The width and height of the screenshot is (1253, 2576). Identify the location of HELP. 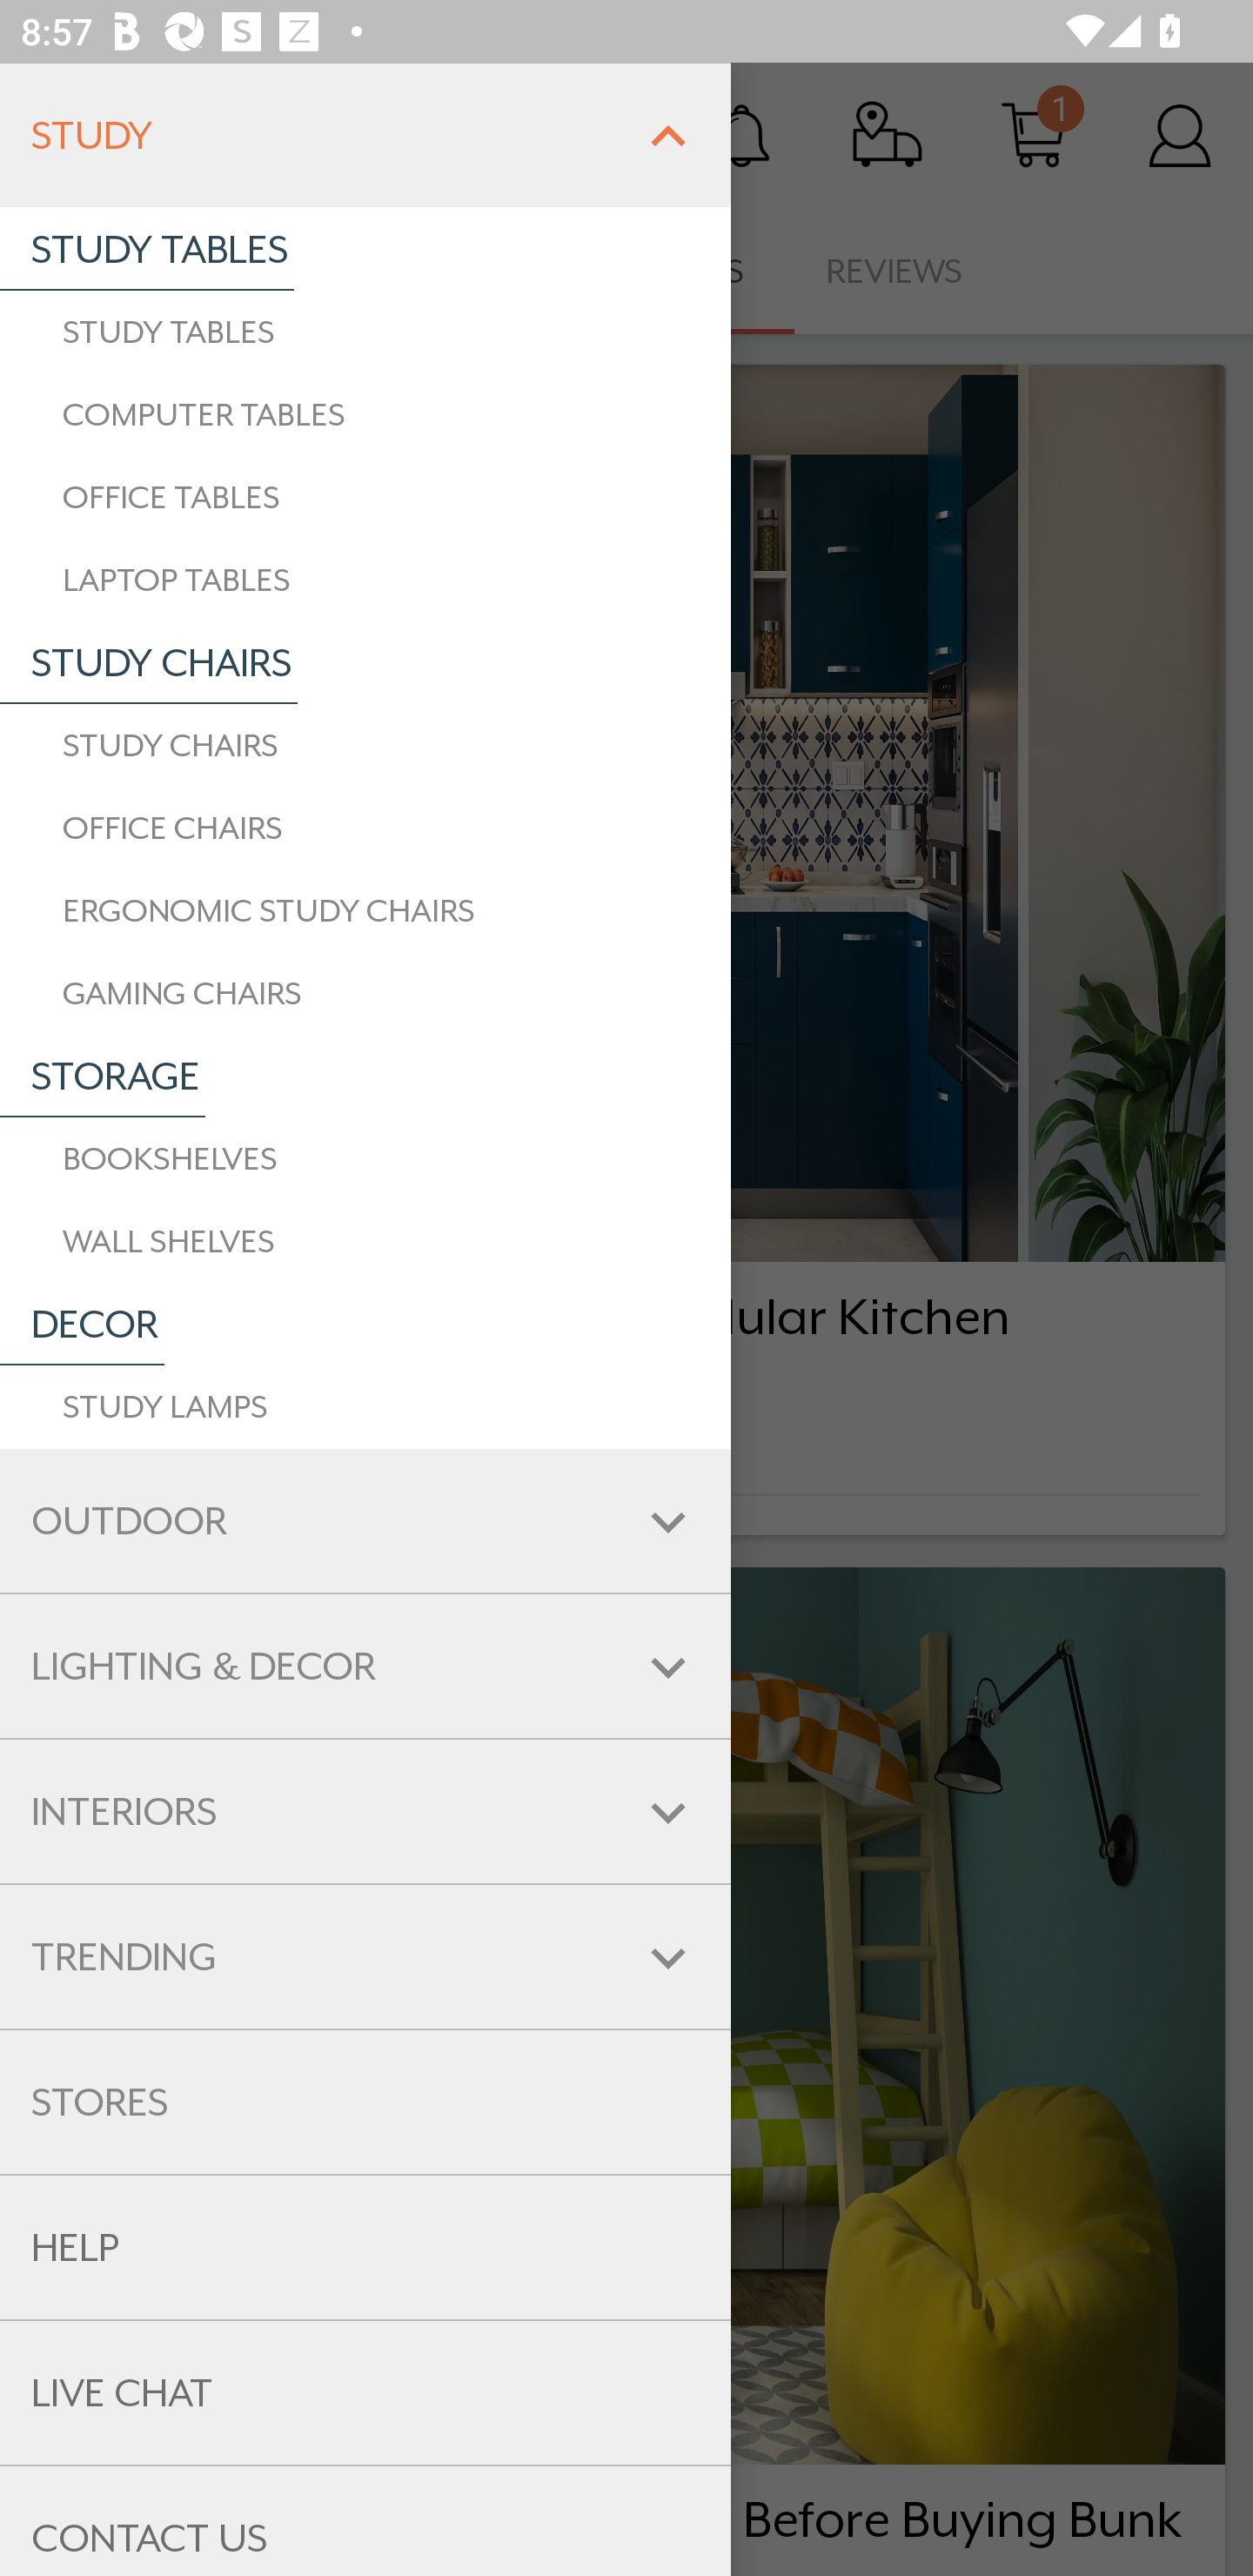
(365, 2247).